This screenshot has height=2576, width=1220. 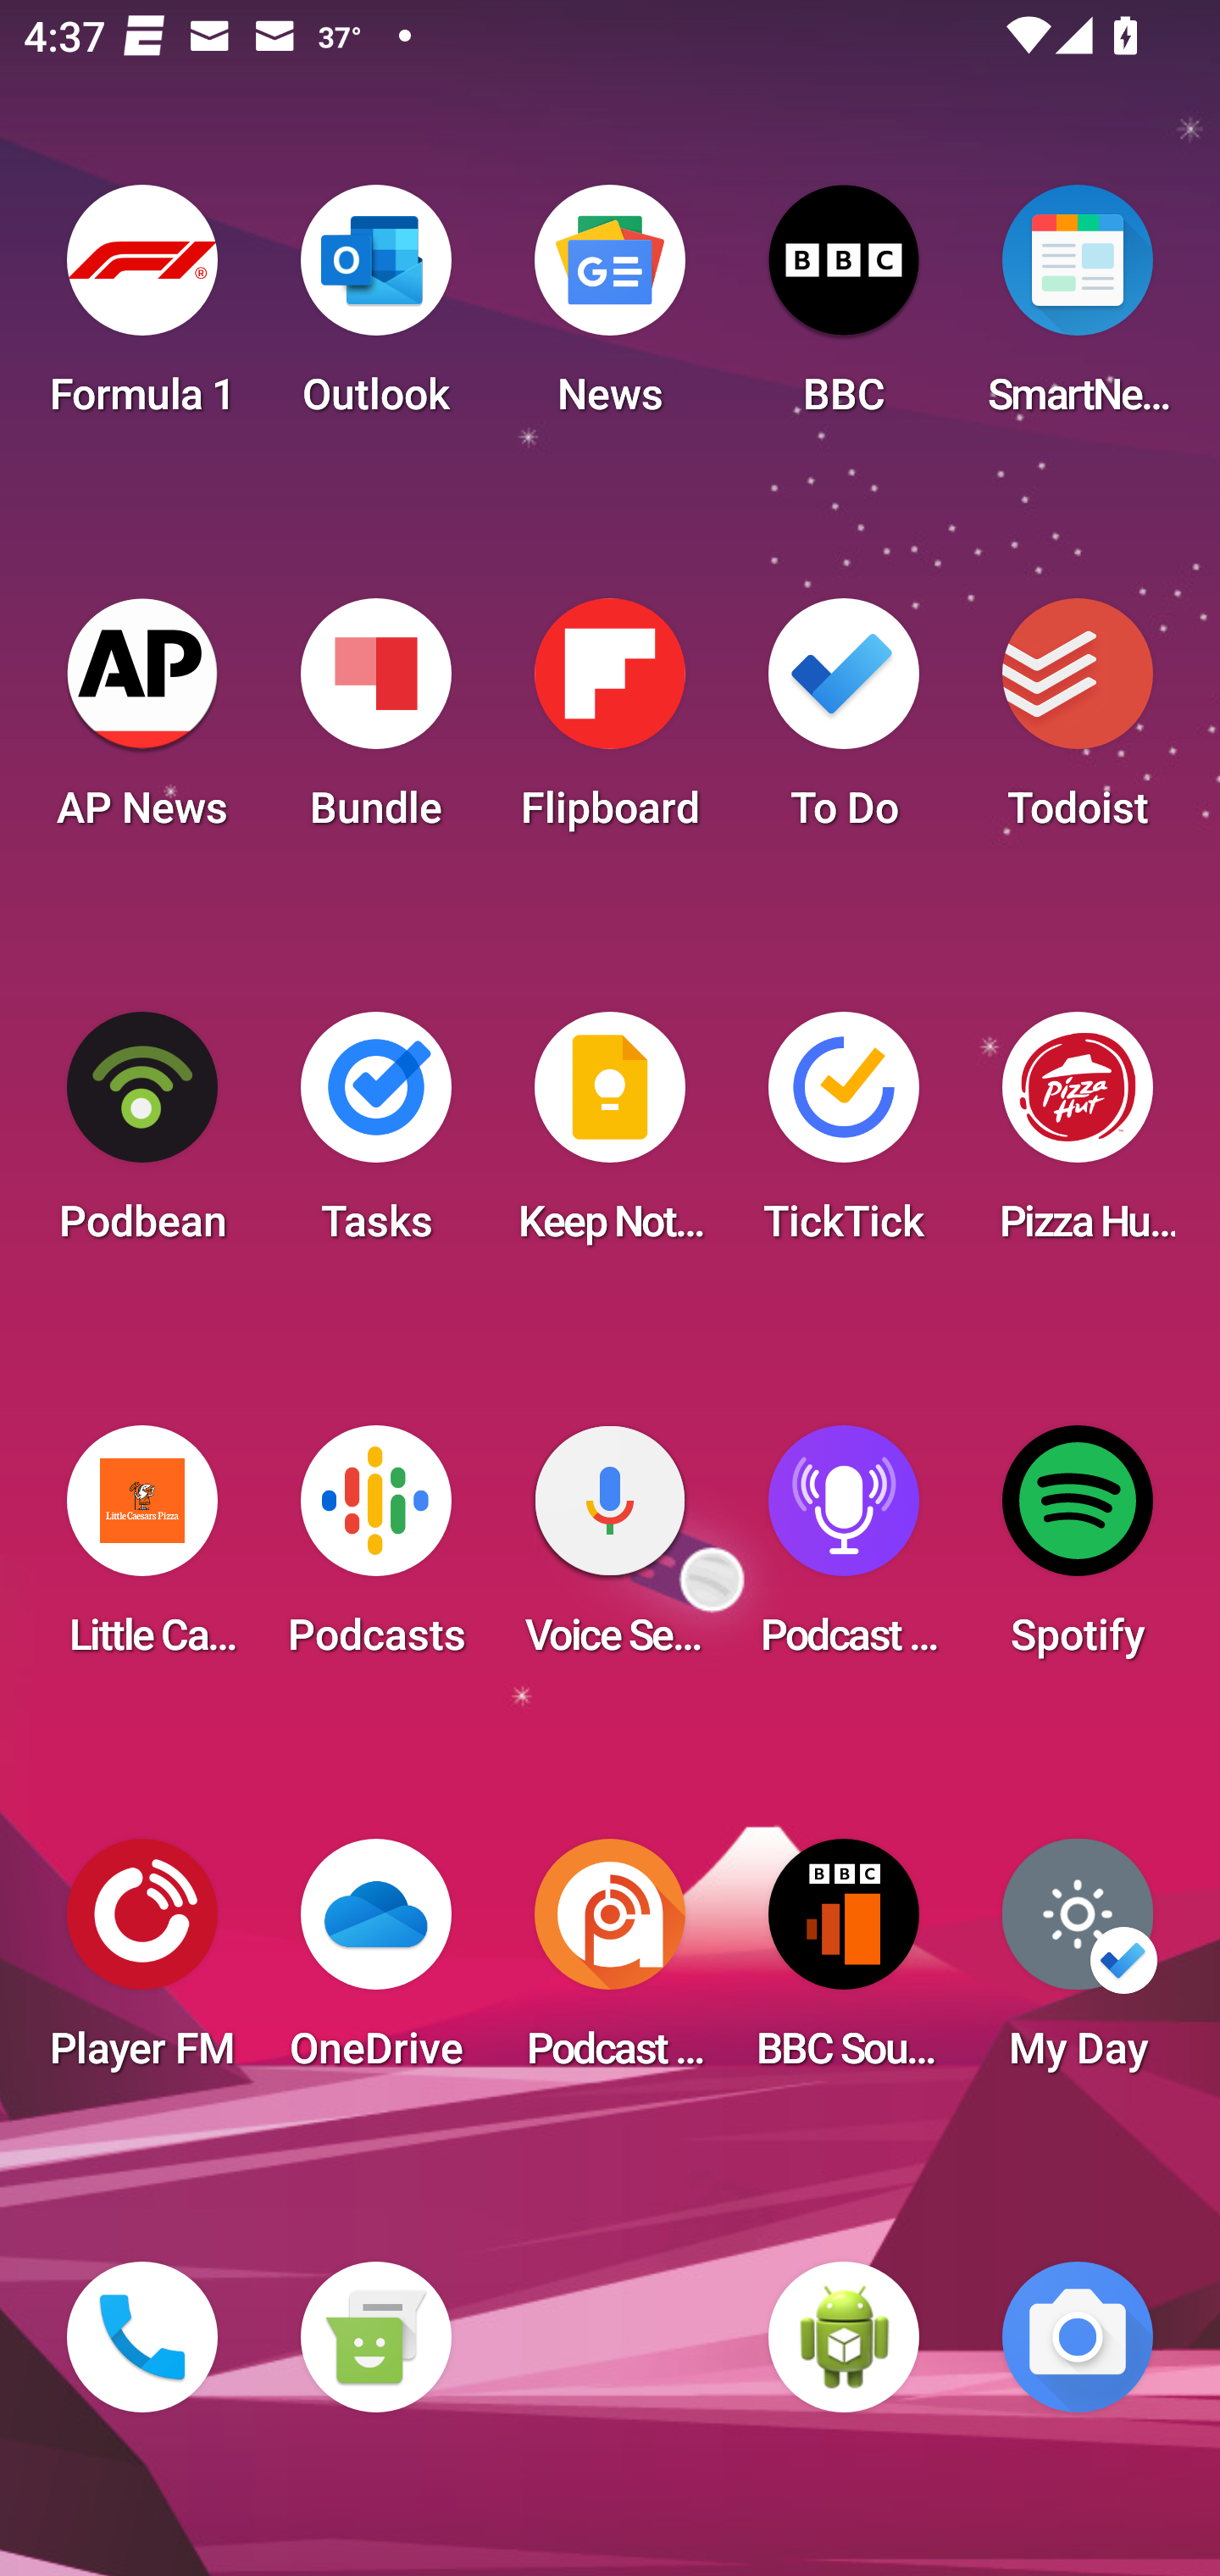 I want to click on Podcasts, so click(x=375, y=1551).